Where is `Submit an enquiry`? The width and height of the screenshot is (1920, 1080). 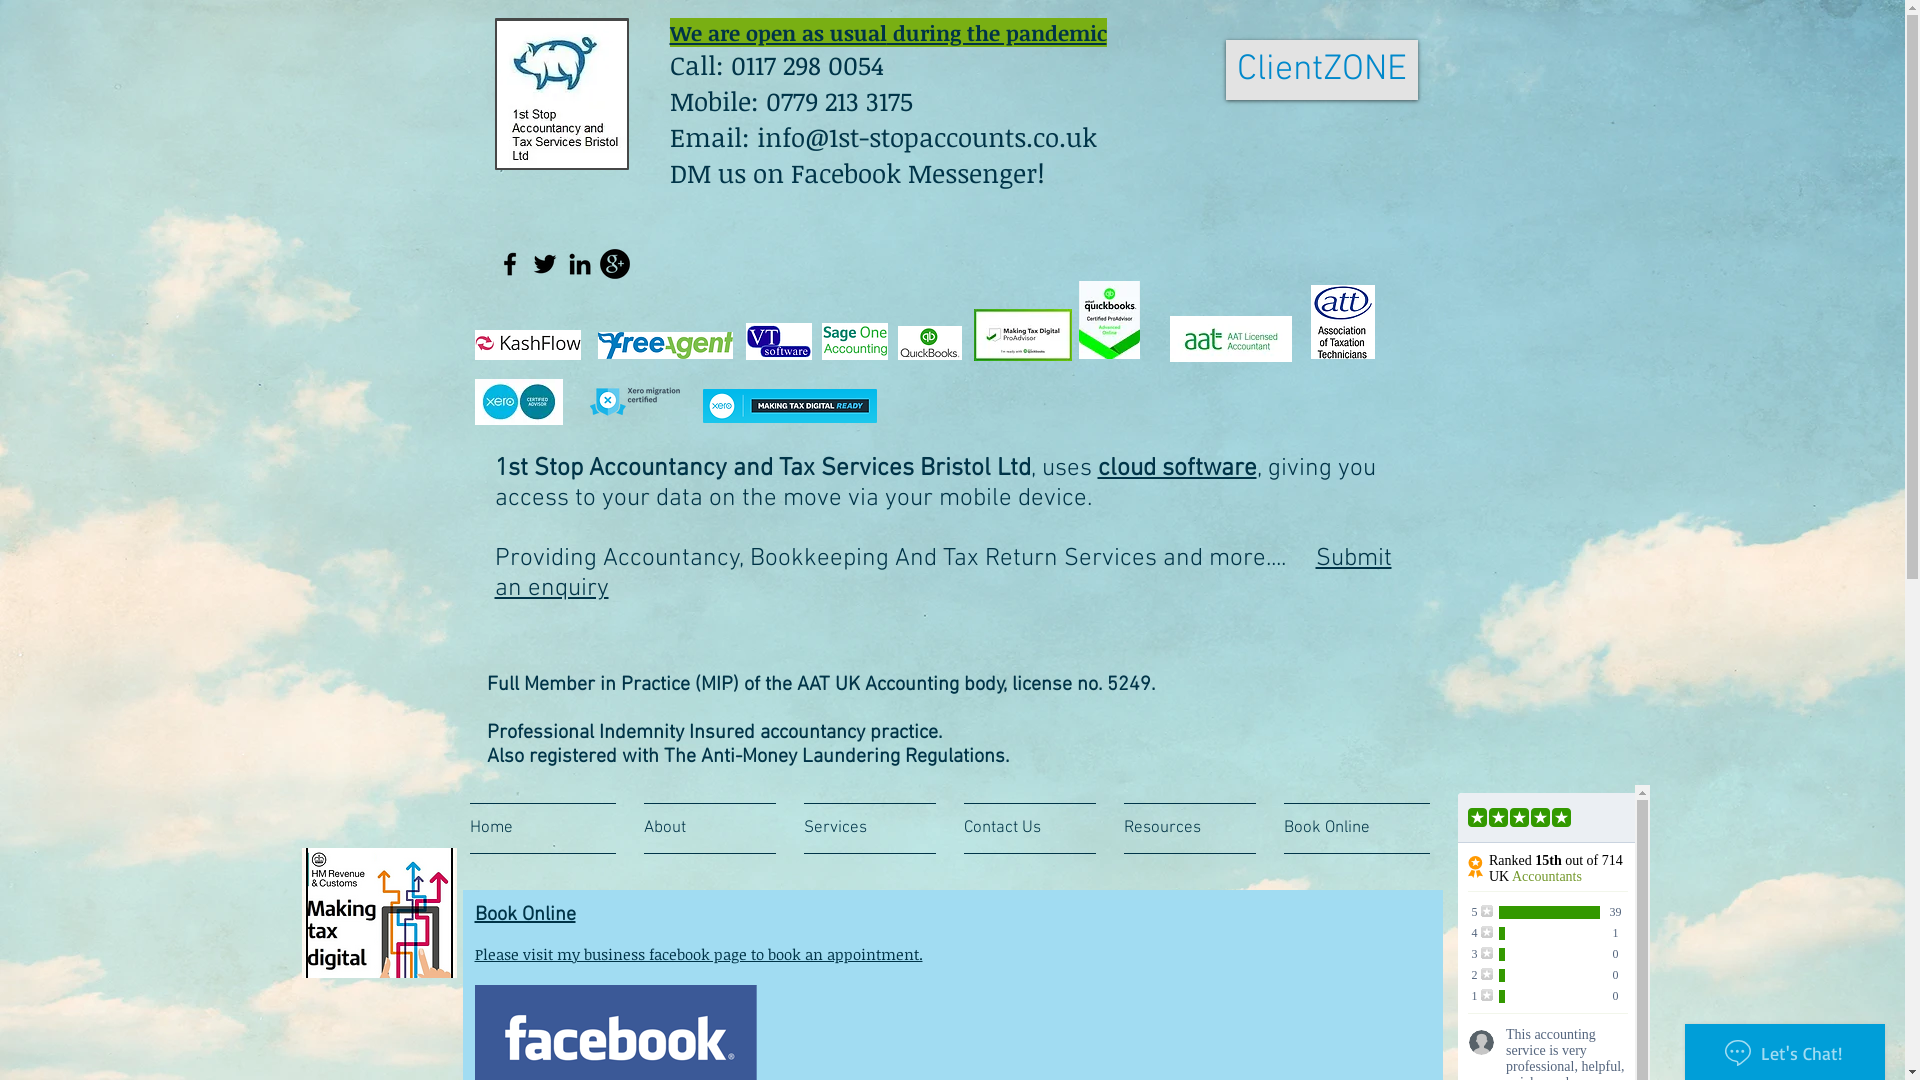 Submit an enquiry is located at coordinates (942, 574).